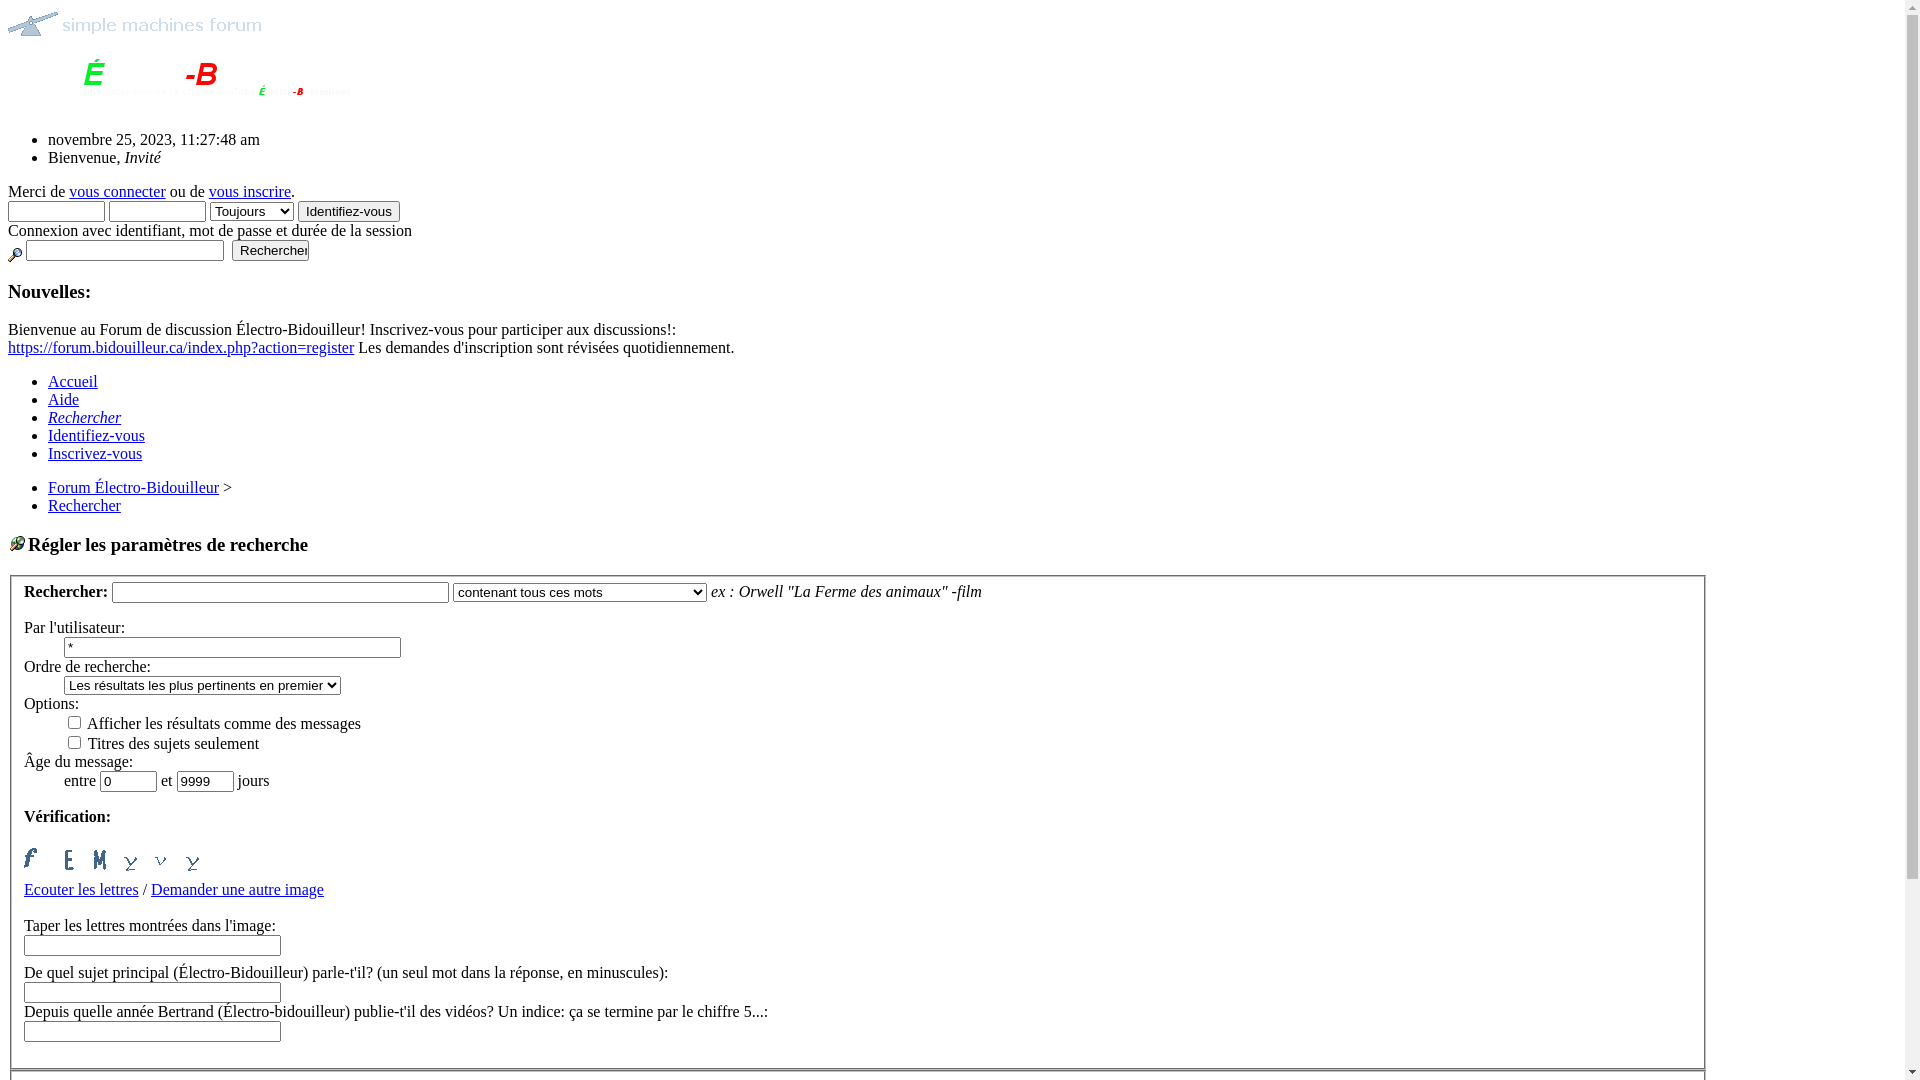 The image size is (1920, 1080). I want to click on vous inscrire, so click(250, 192).